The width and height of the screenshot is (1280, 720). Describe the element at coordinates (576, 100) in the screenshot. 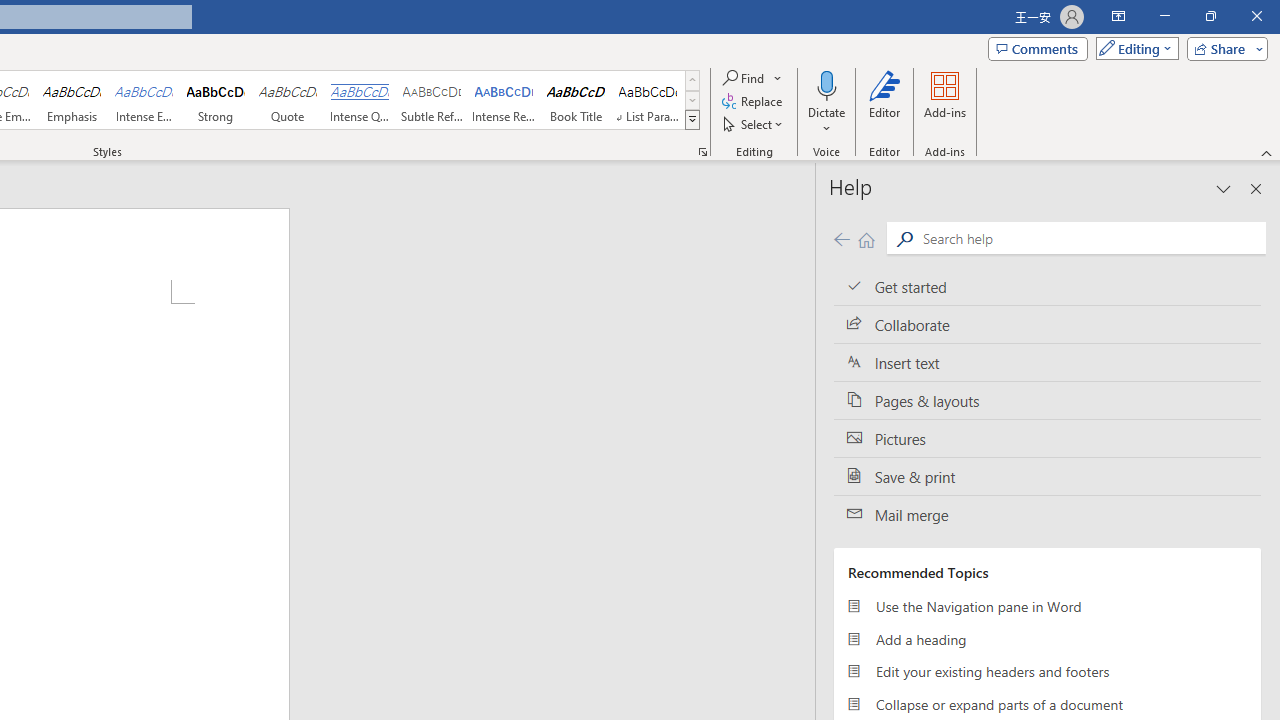

I see `Book Title` at that location.